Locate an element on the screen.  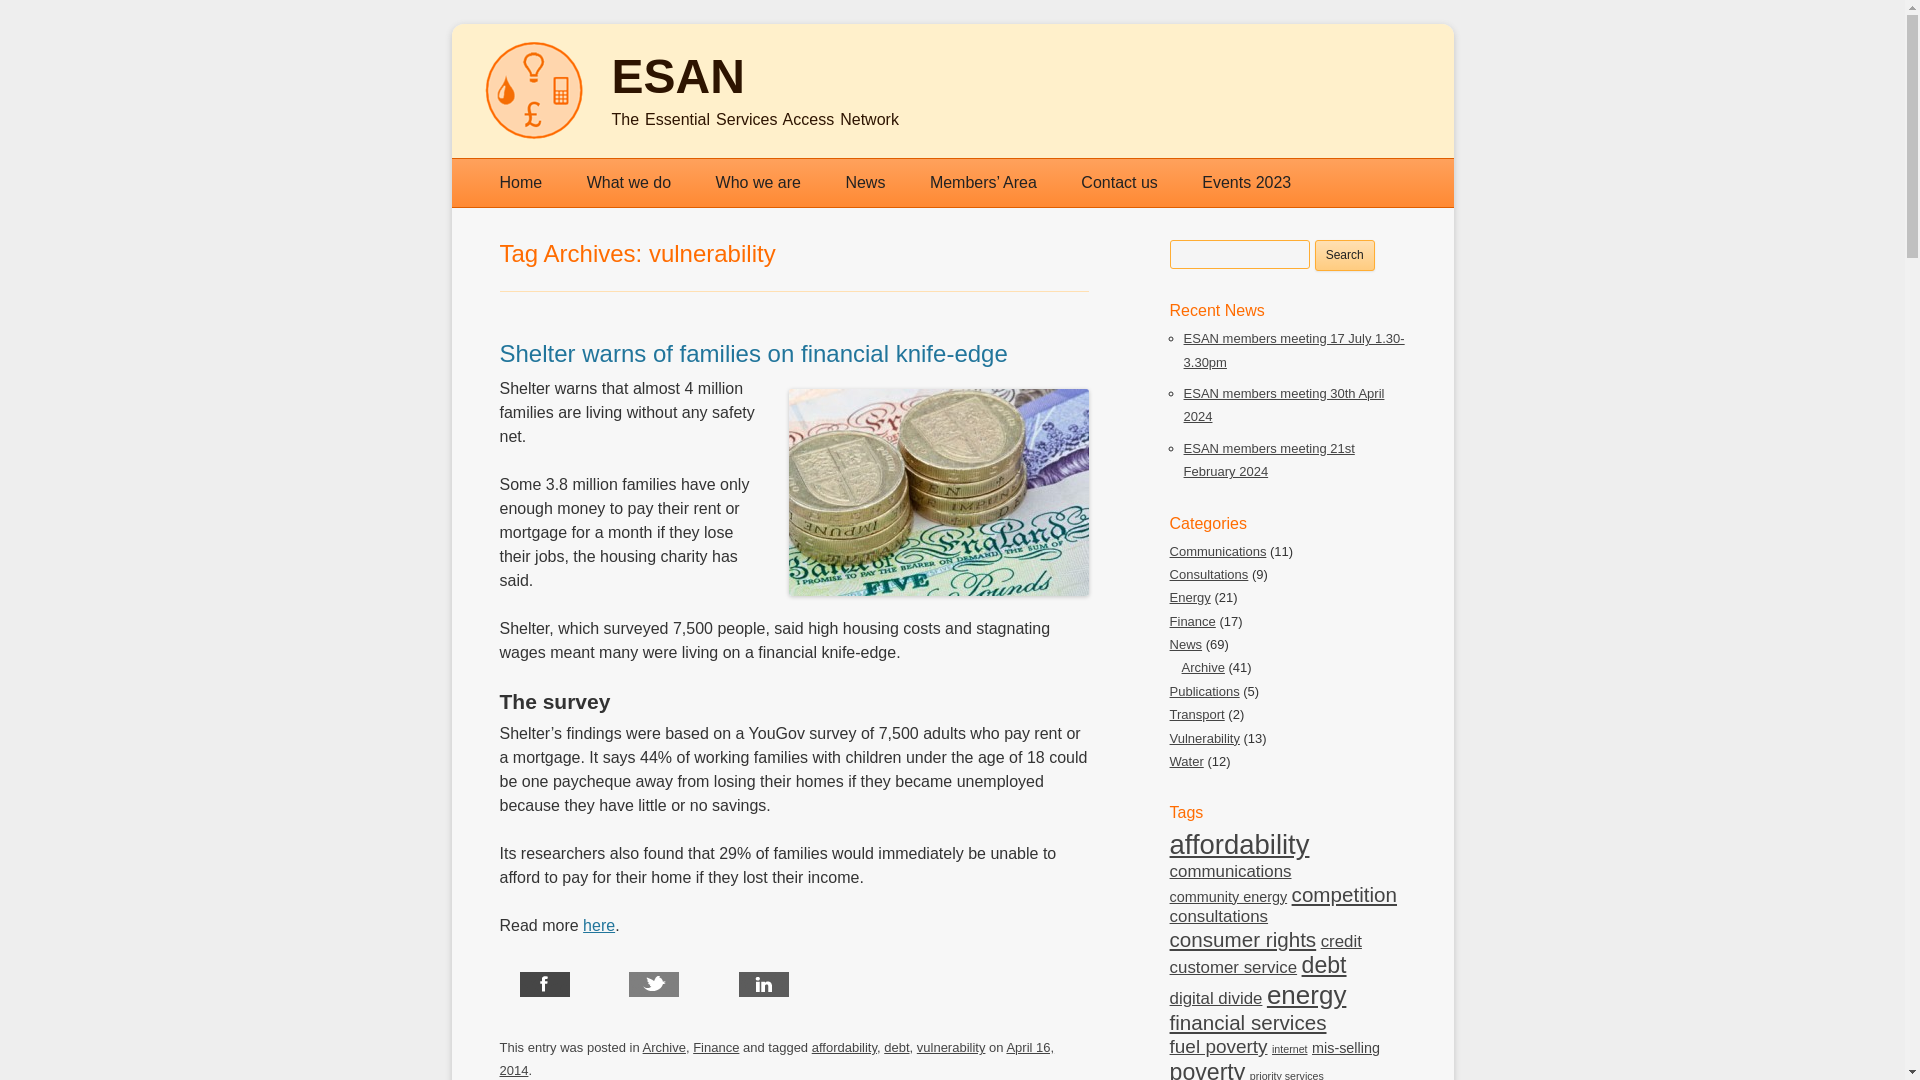
Shelter warns of families on financial knife-edge is located at coordinates (754, 354).